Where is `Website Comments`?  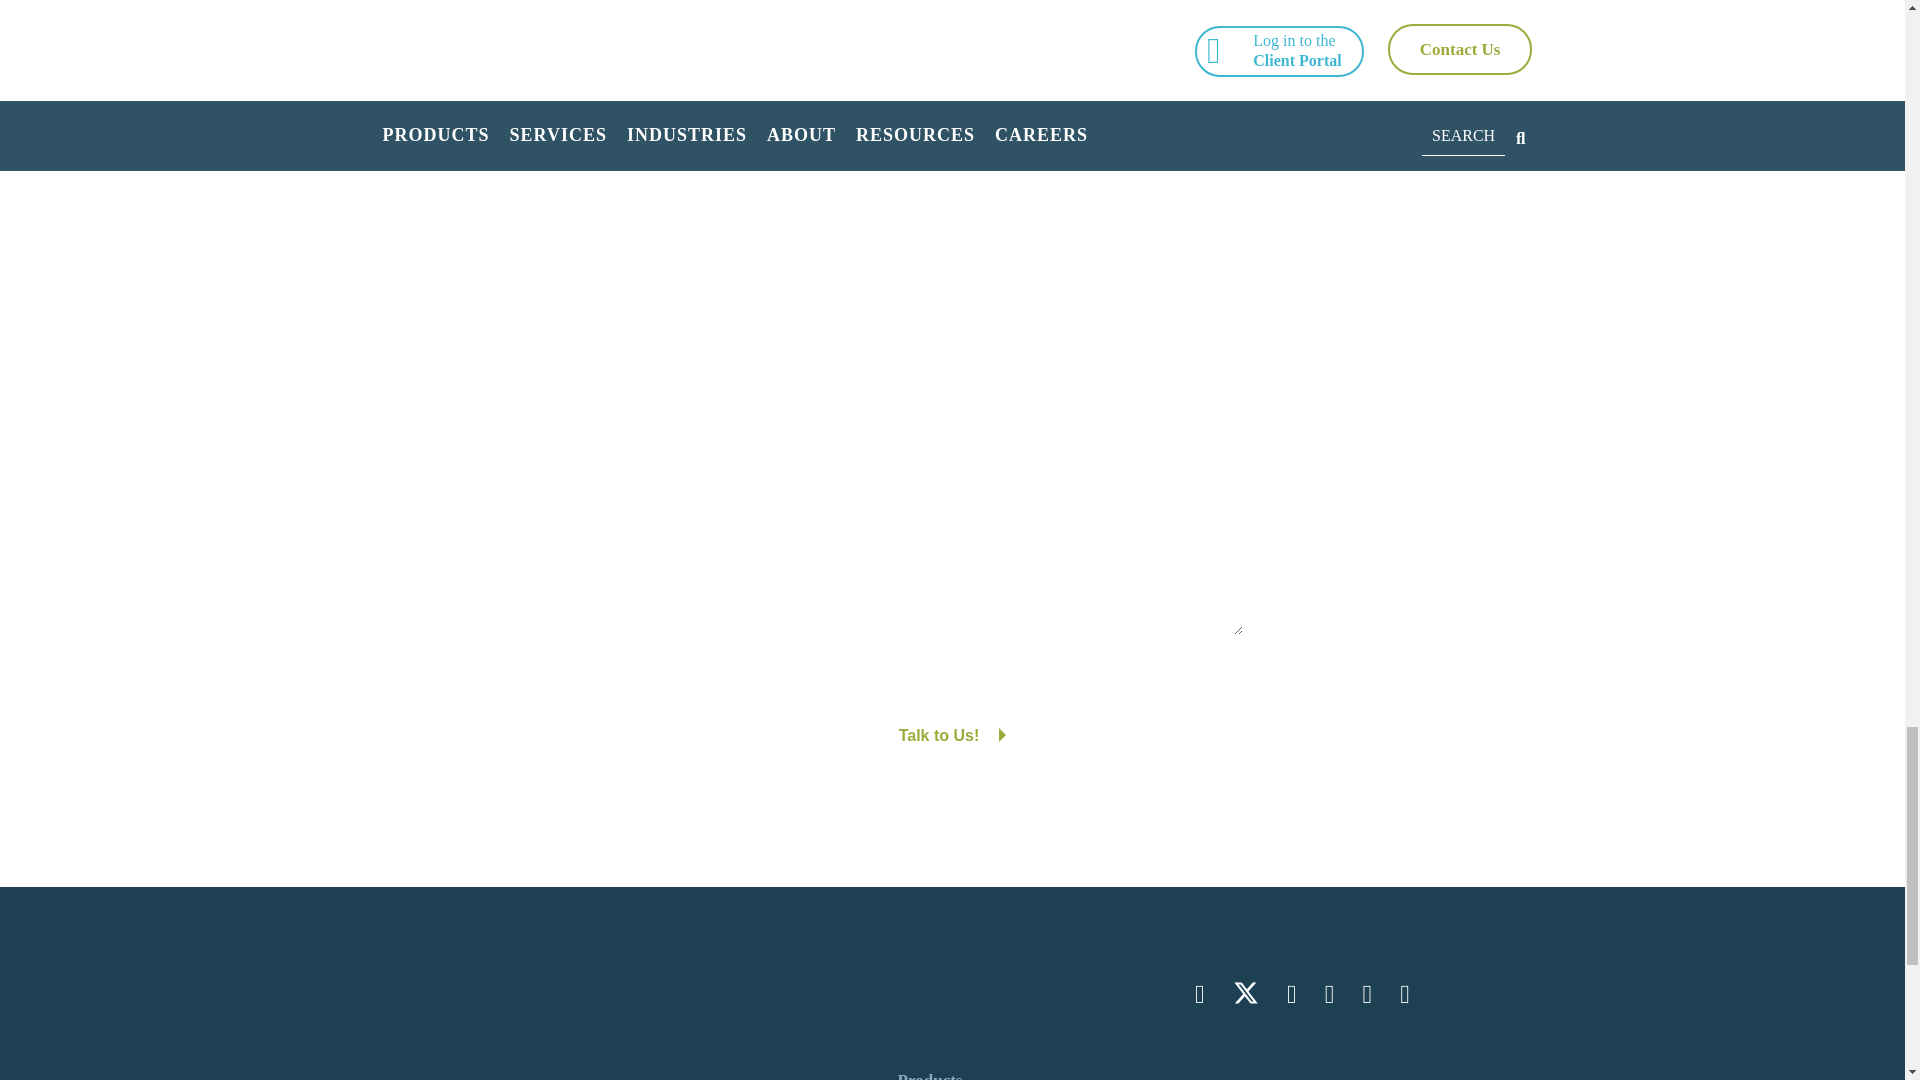 Website Comments is located at coordinates (952, 584).